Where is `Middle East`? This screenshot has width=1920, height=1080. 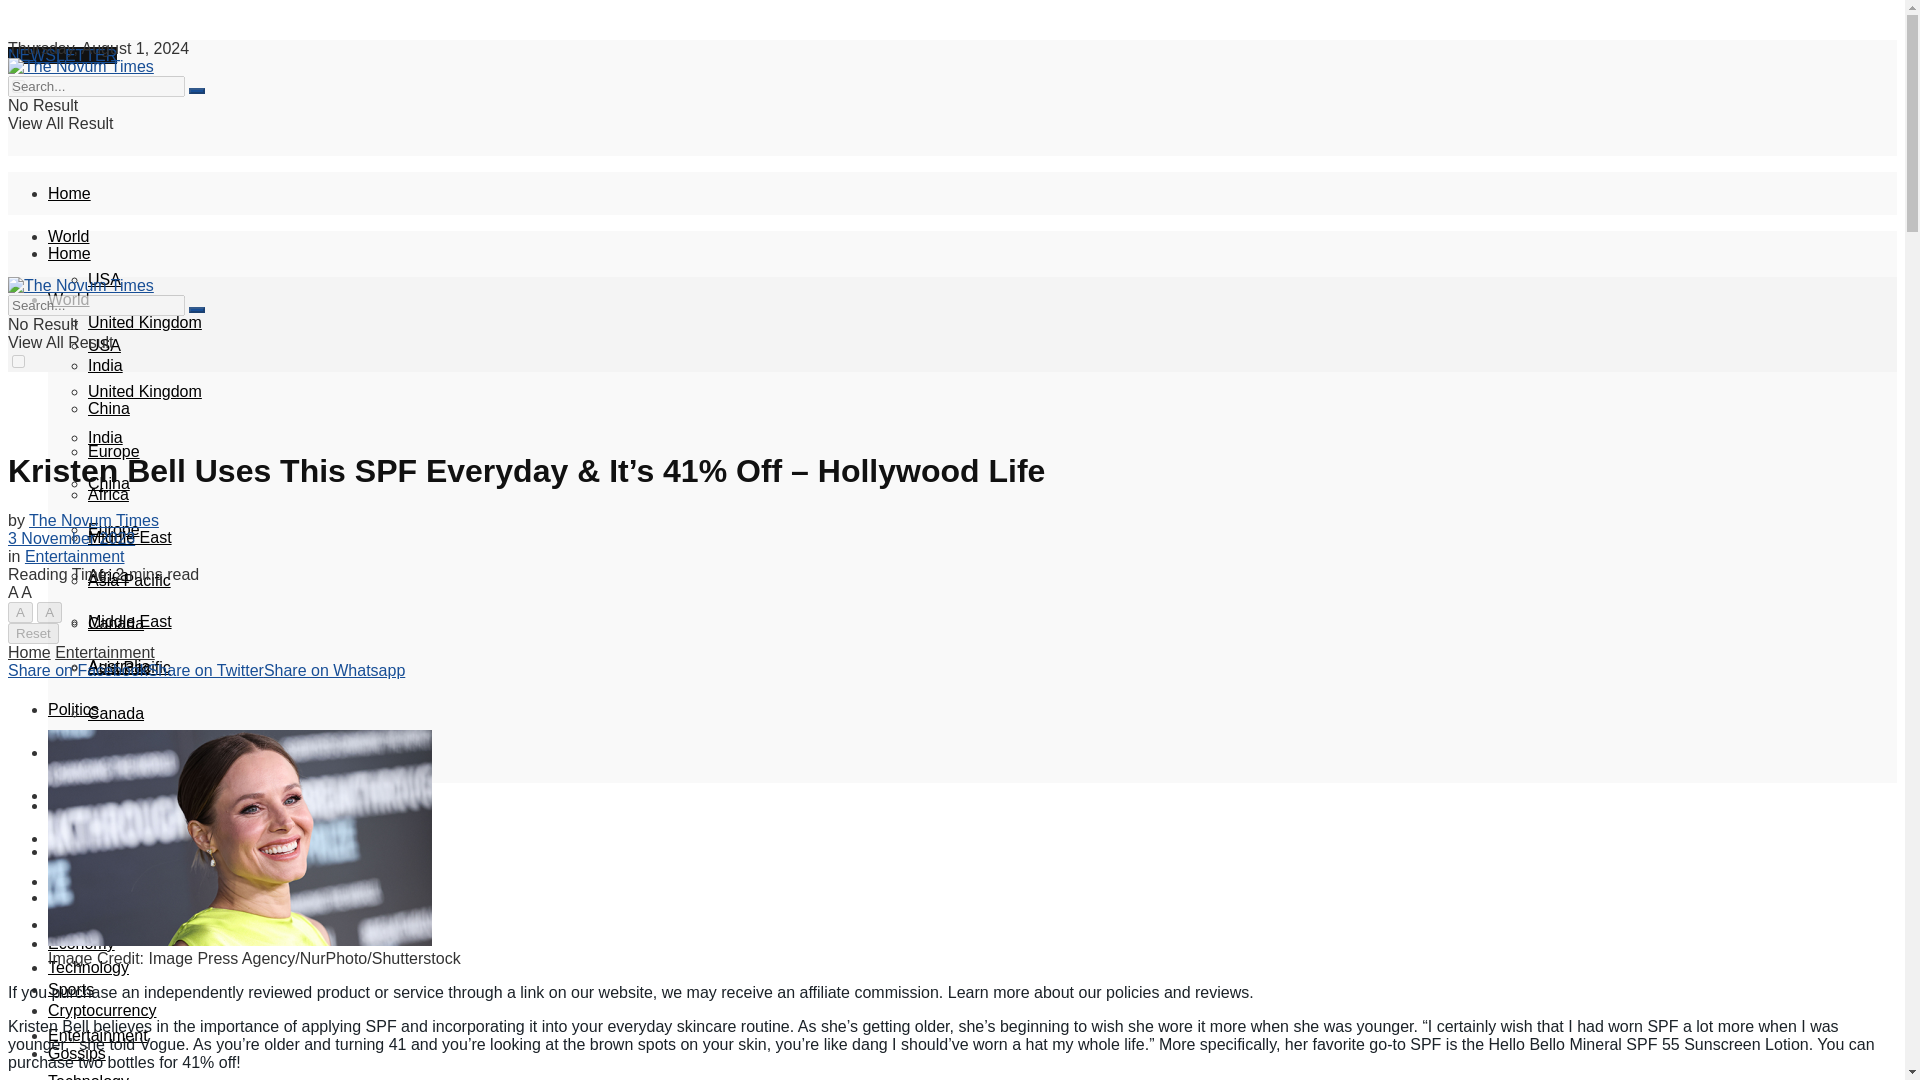 Middle East is located at coordinates (130, 538).